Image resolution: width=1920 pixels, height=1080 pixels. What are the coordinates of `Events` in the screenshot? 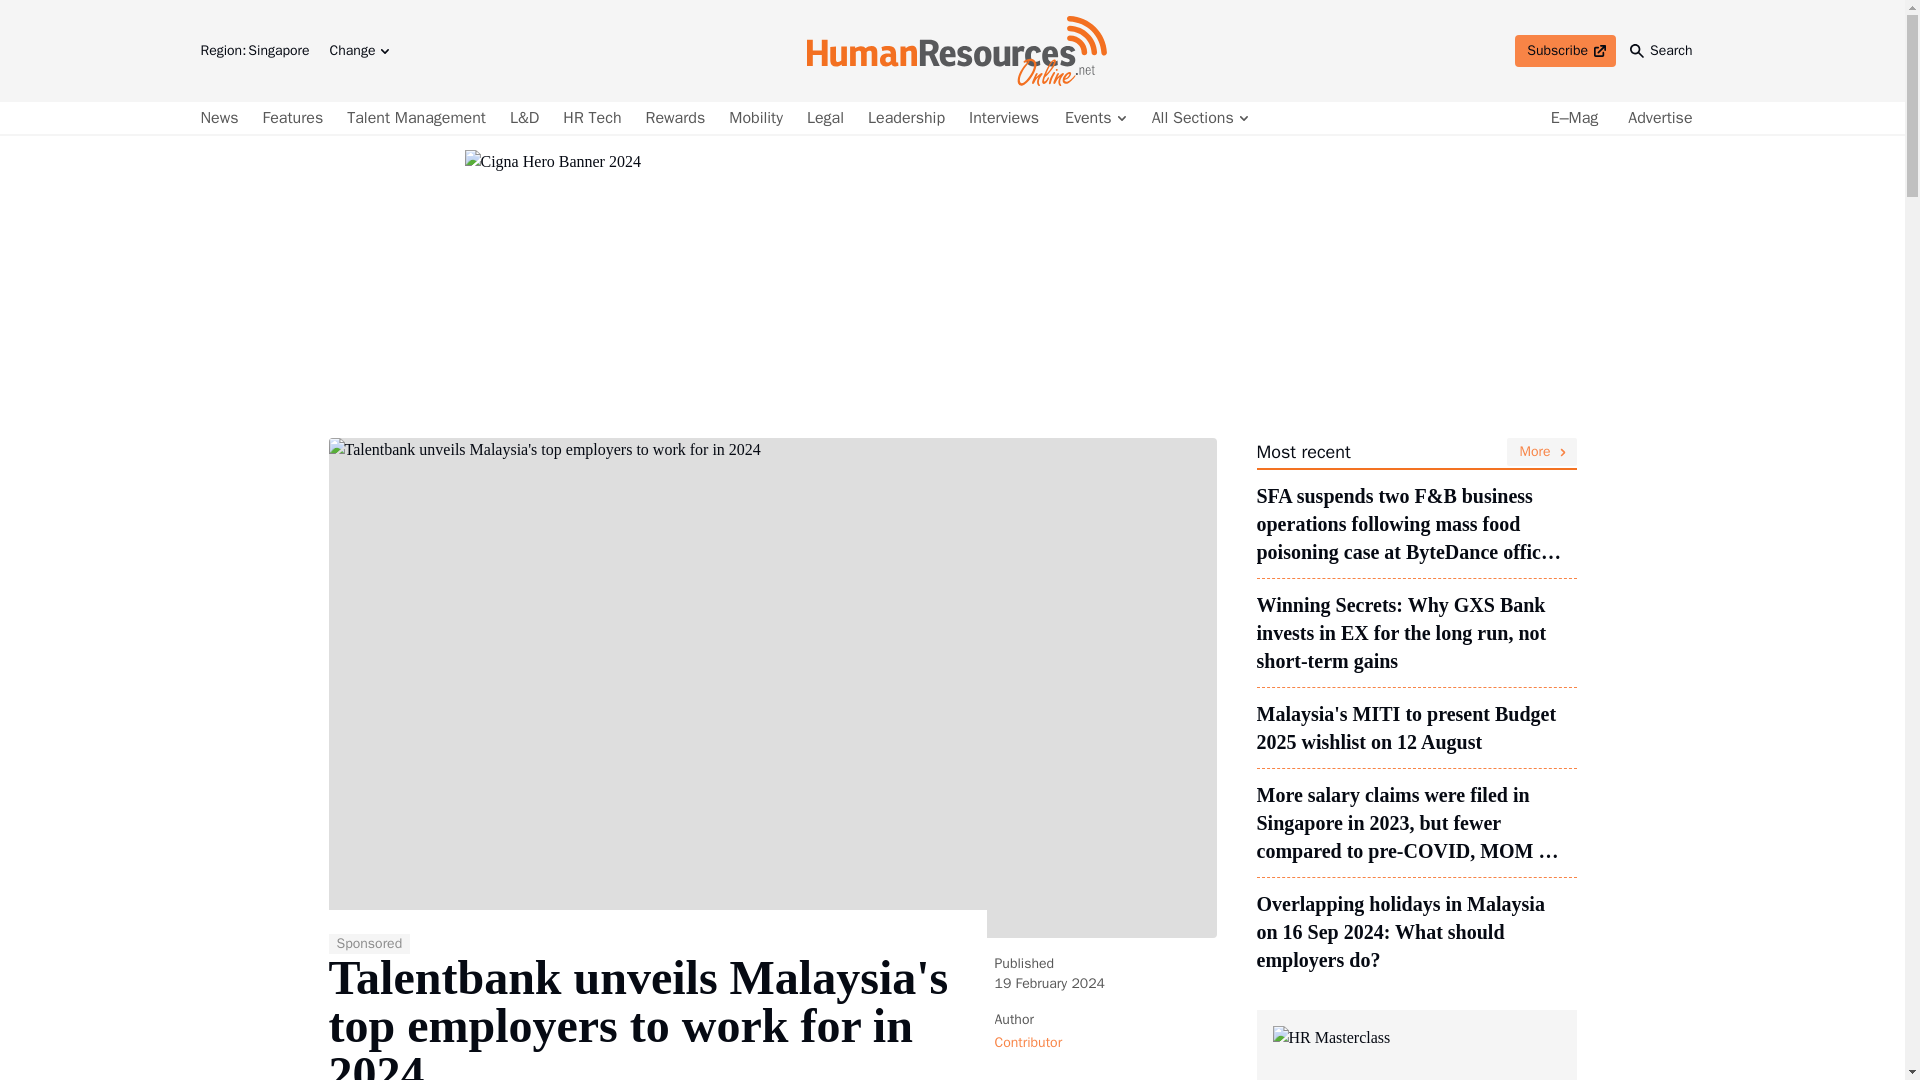 It's located at (1094, 117).